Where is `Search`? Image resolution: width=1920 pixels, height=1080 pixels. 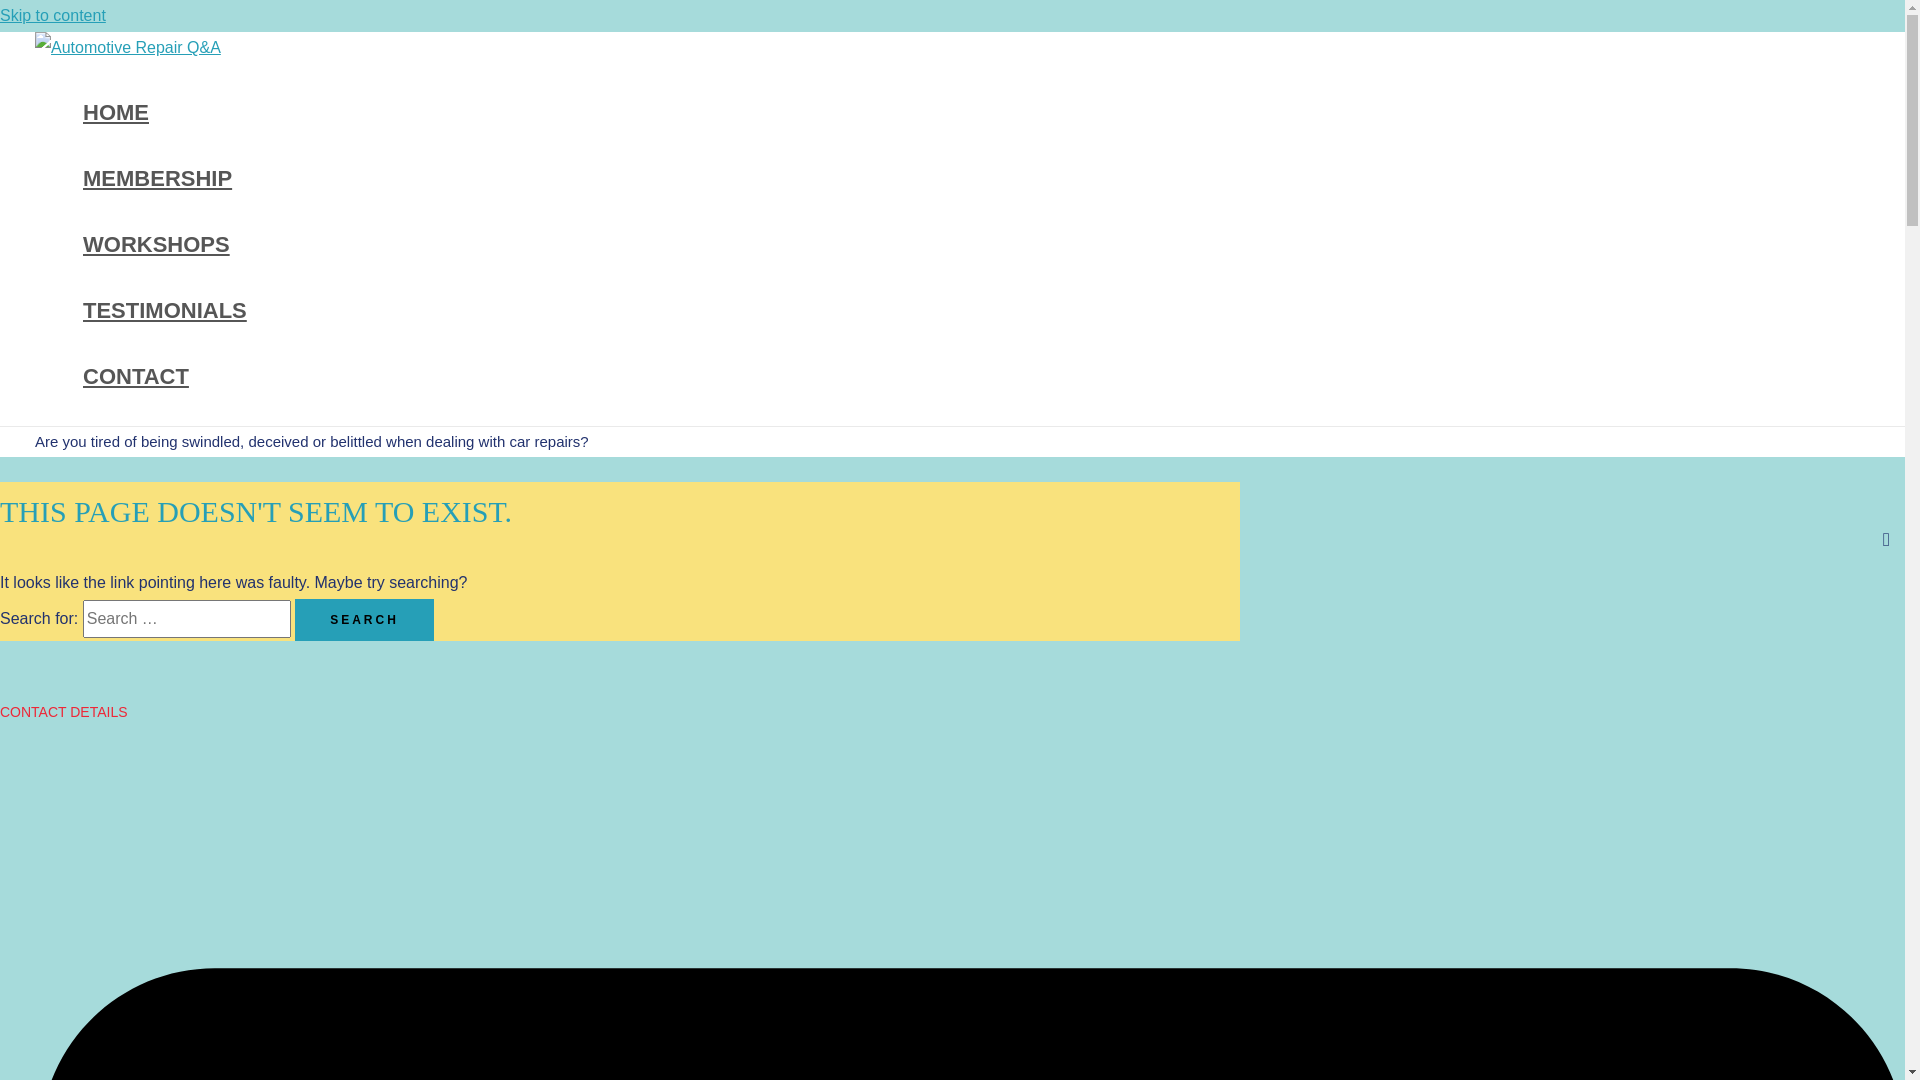
Search is located at coordinates (364, 620).